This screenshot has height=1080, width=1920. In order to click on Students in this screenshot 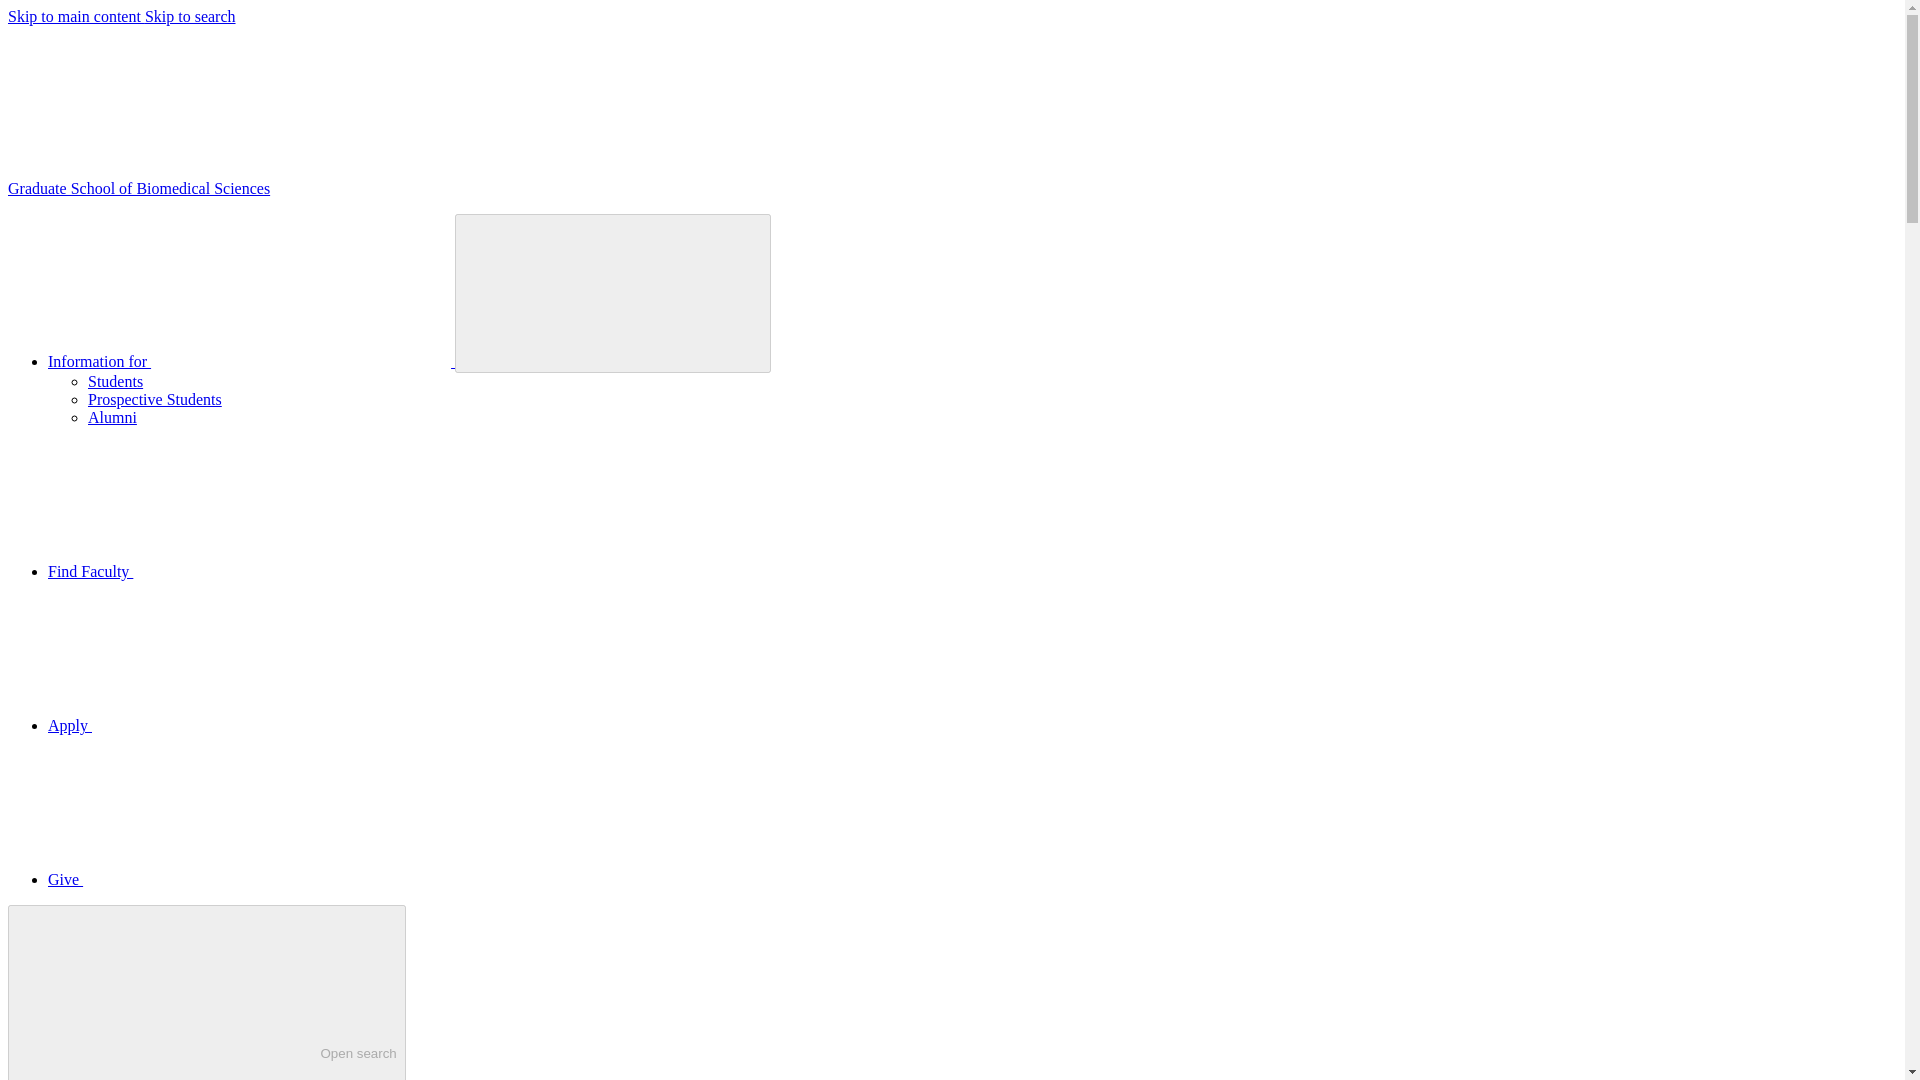, I will do `click(115, 380)`.